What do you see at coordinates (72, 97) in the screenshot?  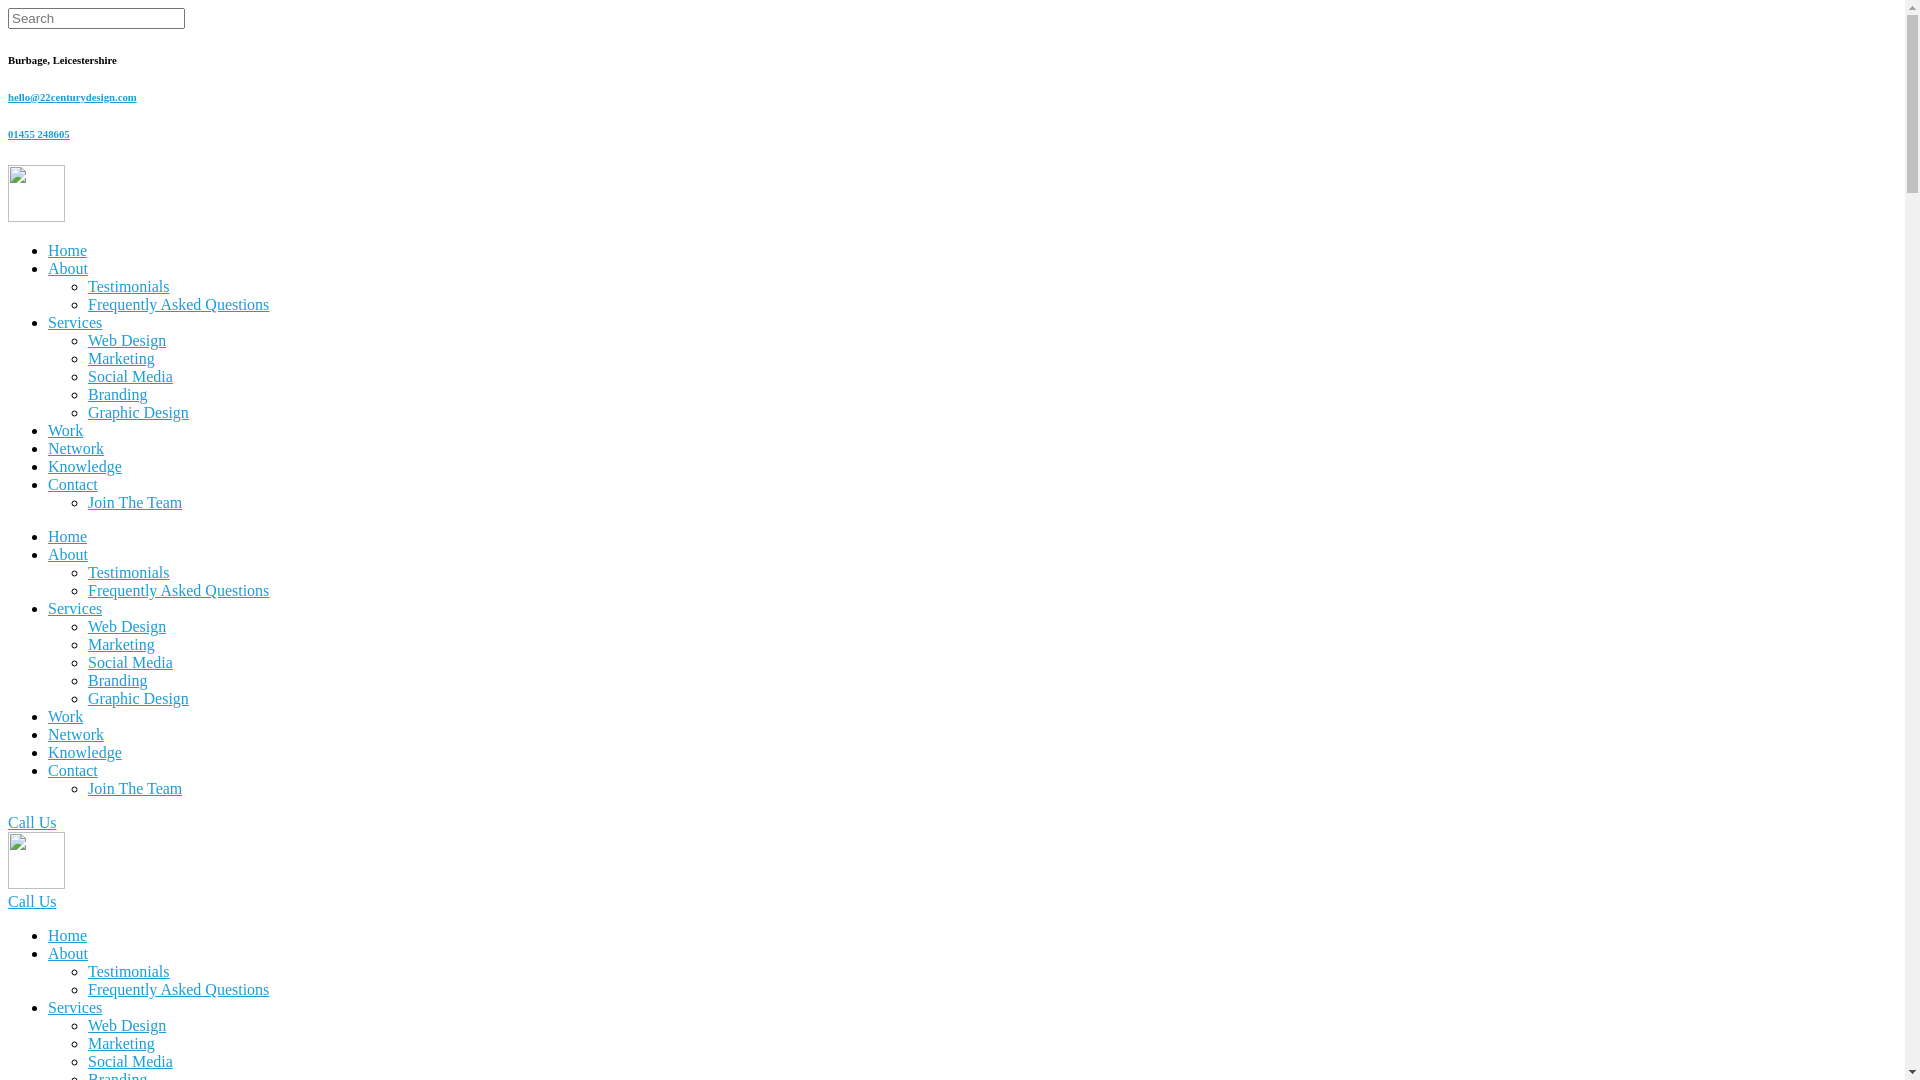 I see `hello@22centurydesign.com` at bounding box center [72, 97].